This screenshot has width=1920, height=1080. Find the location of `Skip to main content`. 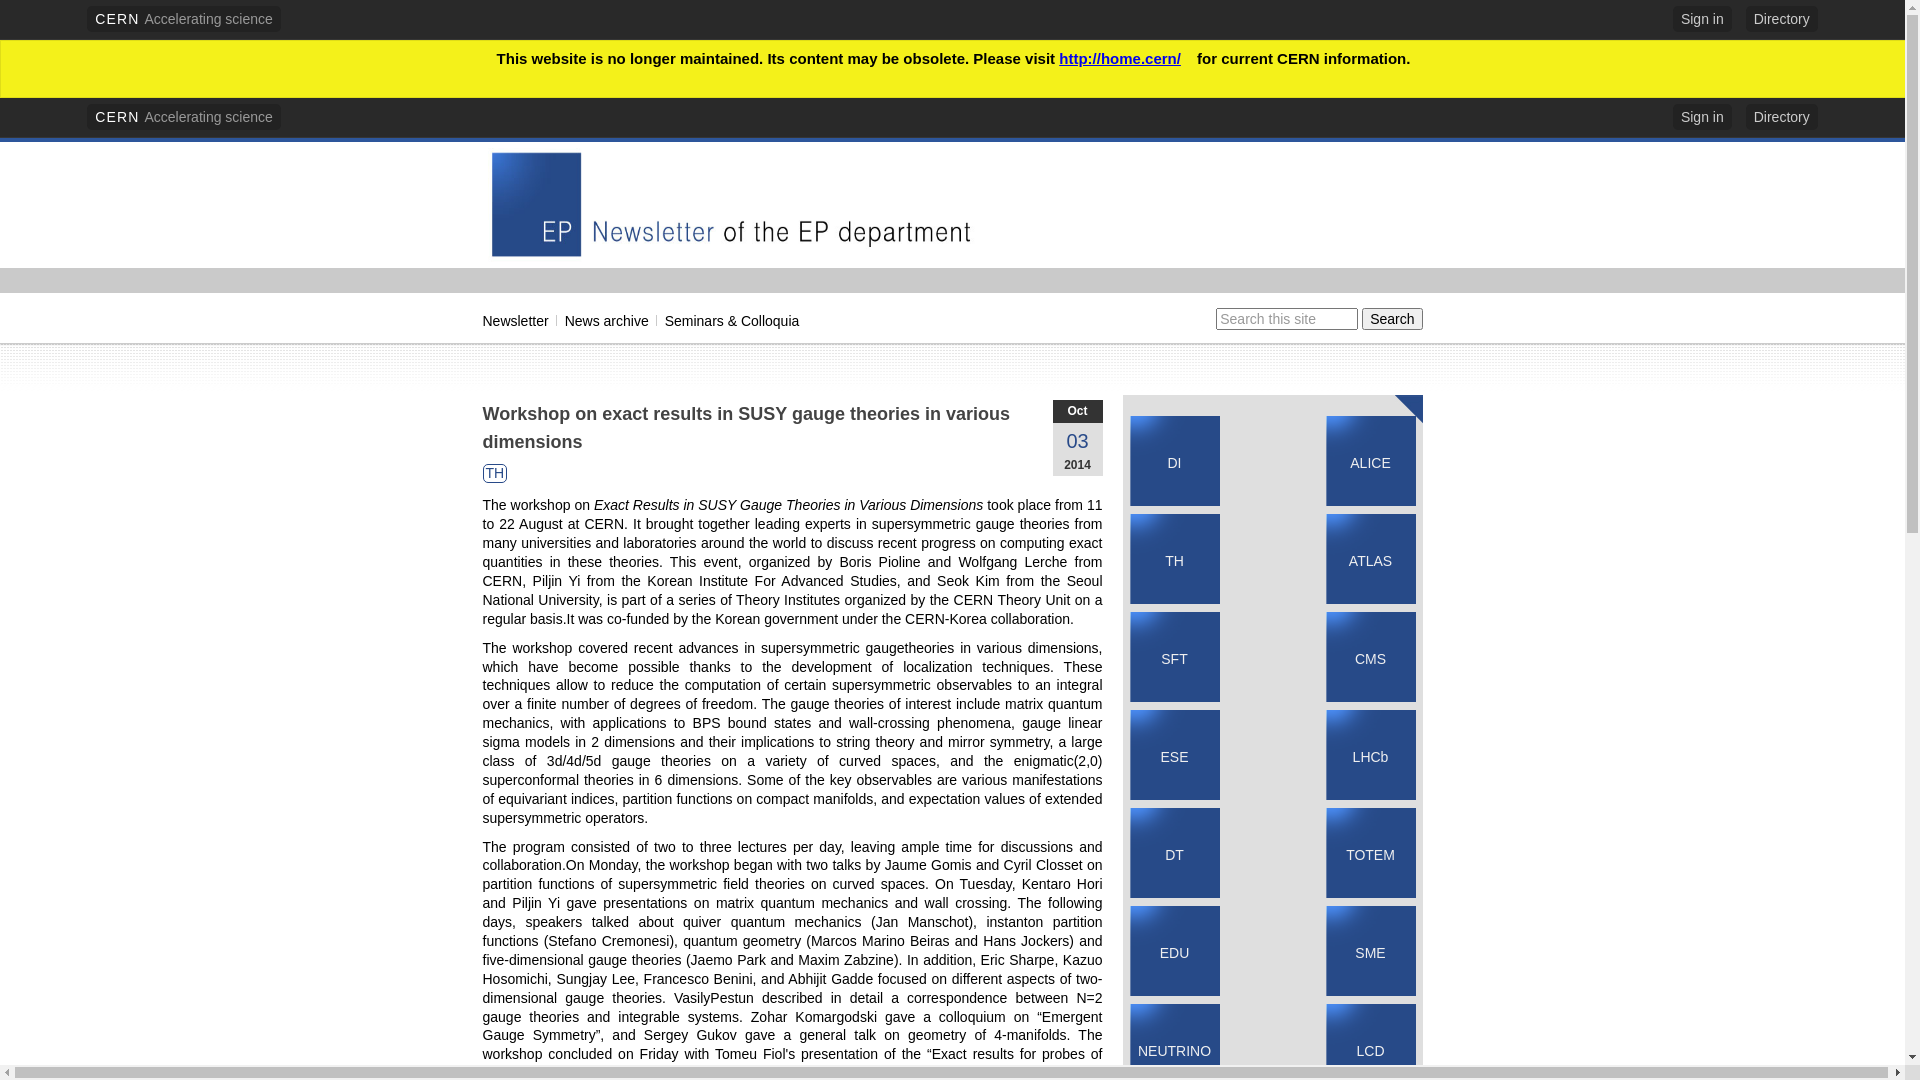

Skip to main content is located at coordinates (54, 98).